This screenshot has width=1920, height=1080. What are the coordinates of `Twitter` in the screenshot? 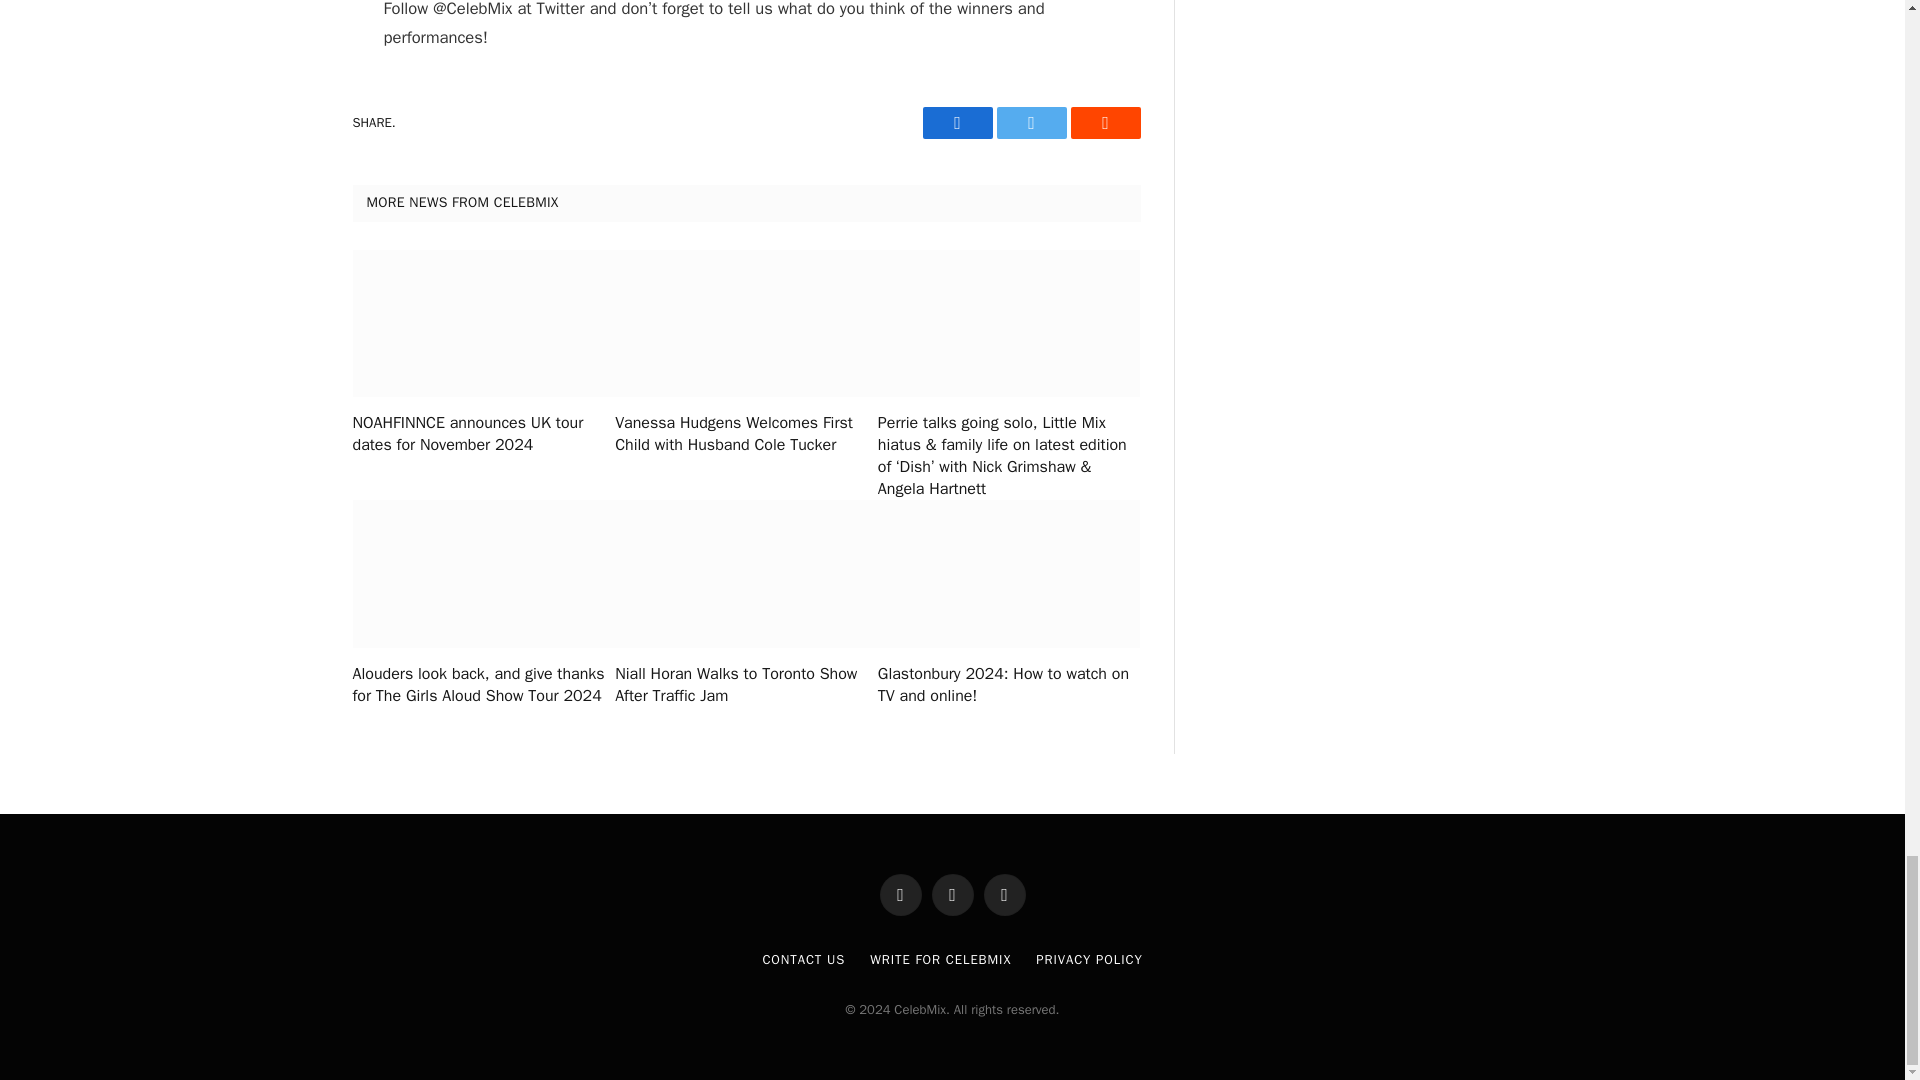 It's located at (1030, 122).